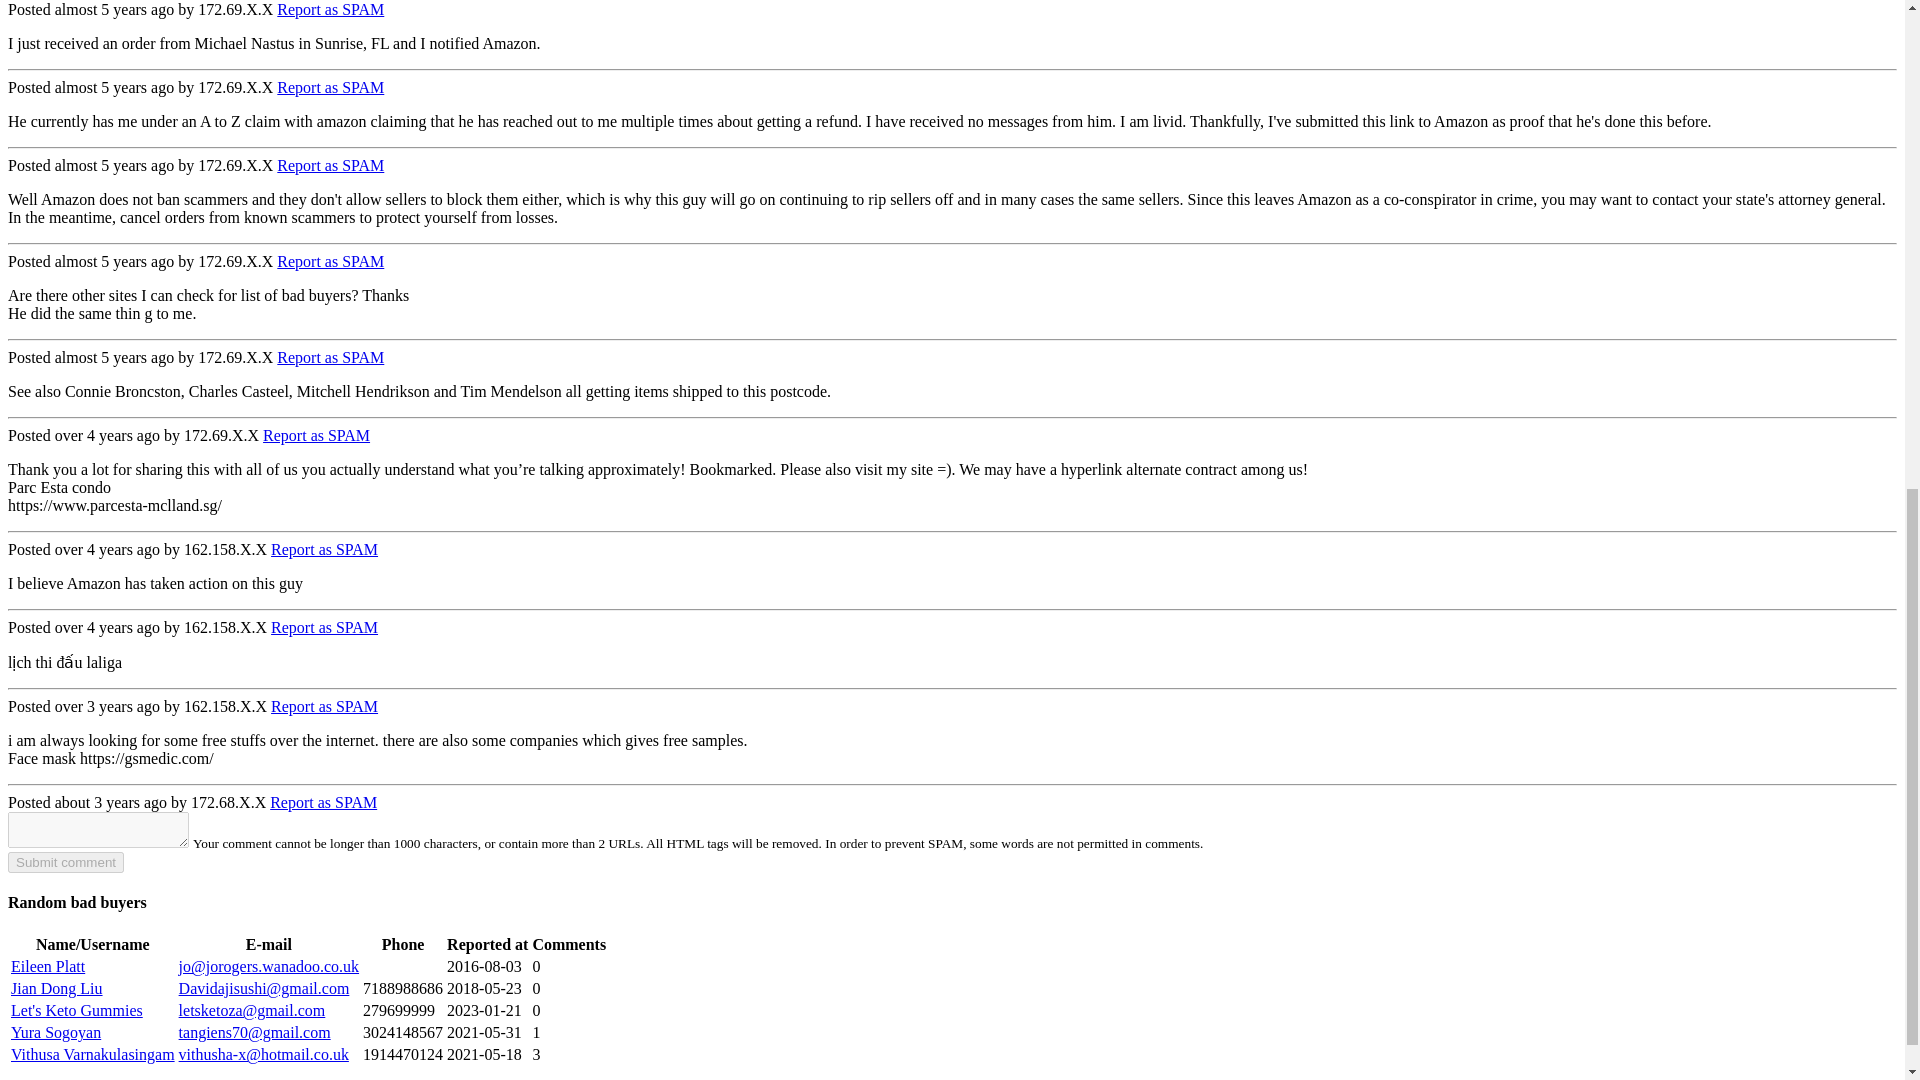 This screenshot has width=1920, height=1080. Describe the element at coordinates (76, 1010) in the screenshot. I see `Let's Keto Gummies` at that location.